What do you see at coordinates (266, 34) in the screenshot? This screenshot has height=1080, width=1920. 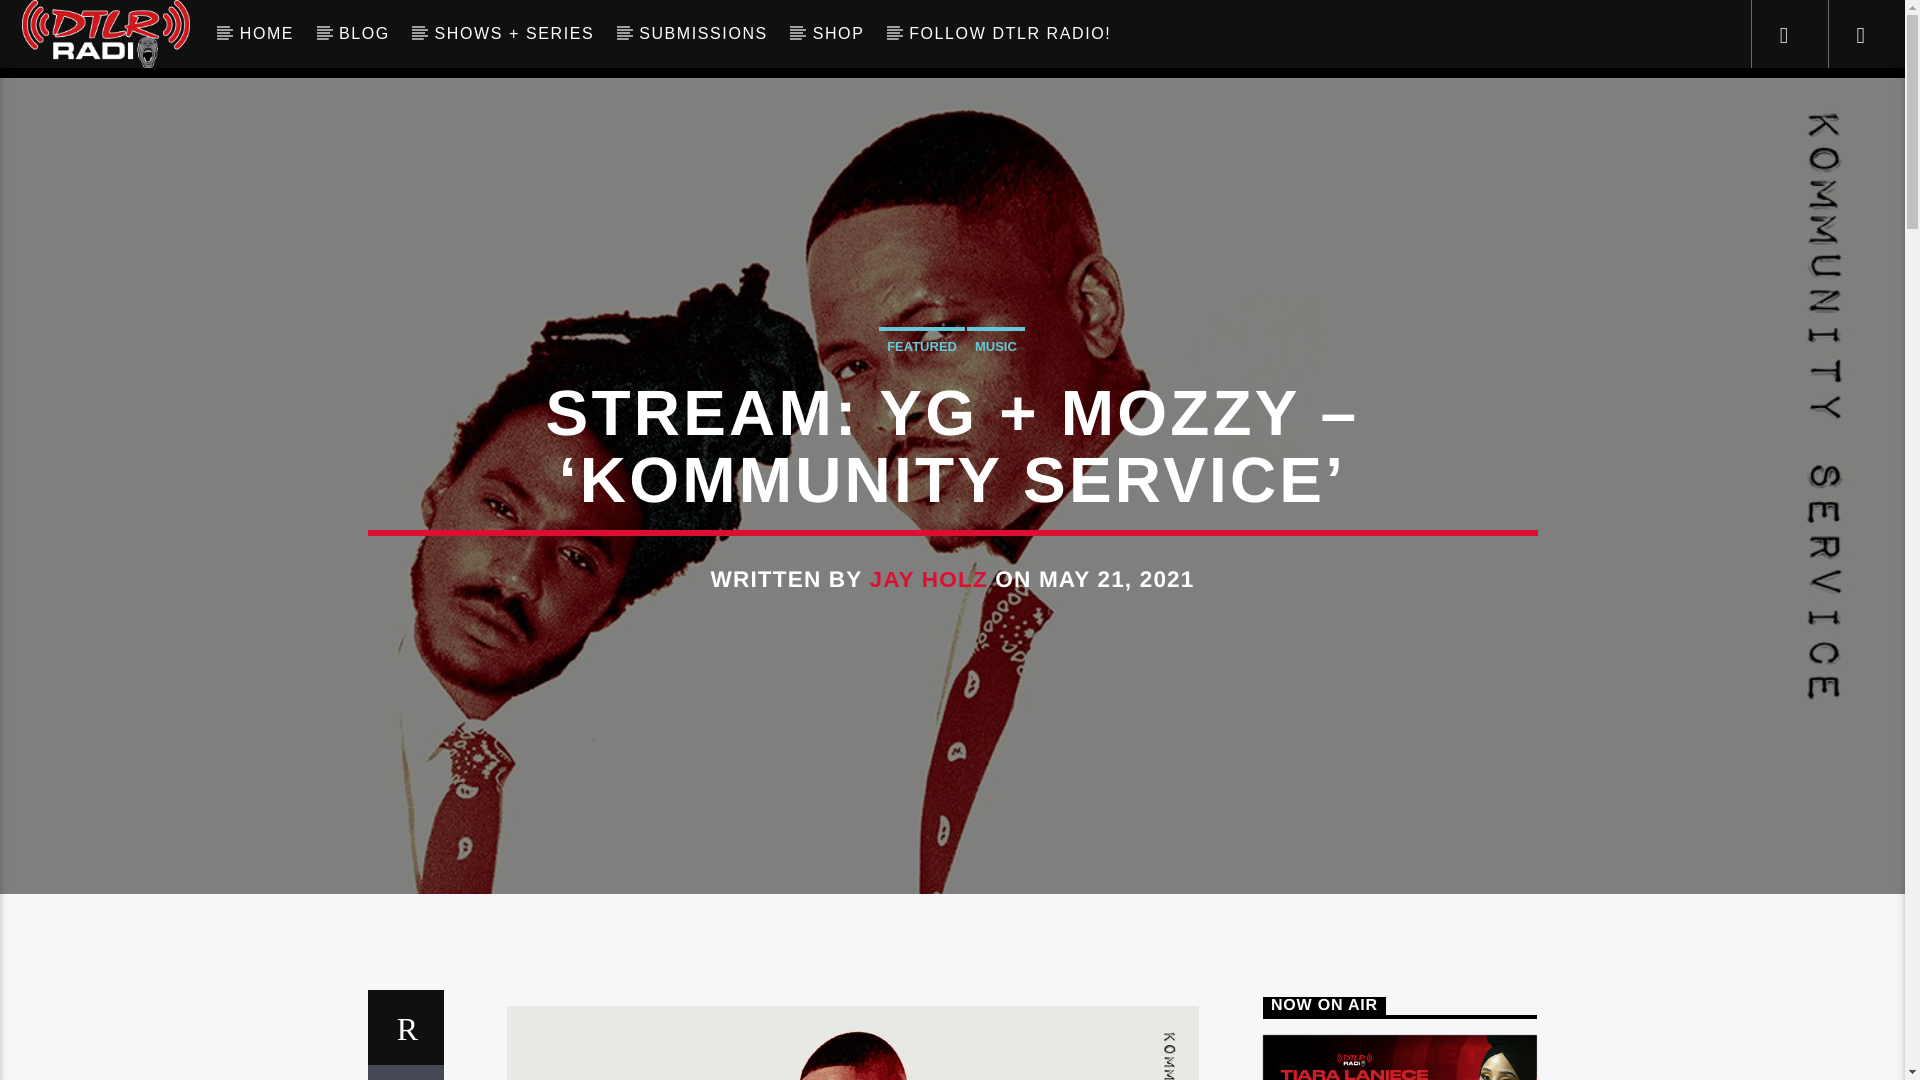 I see `HOME` at bounding box center [266, 34].